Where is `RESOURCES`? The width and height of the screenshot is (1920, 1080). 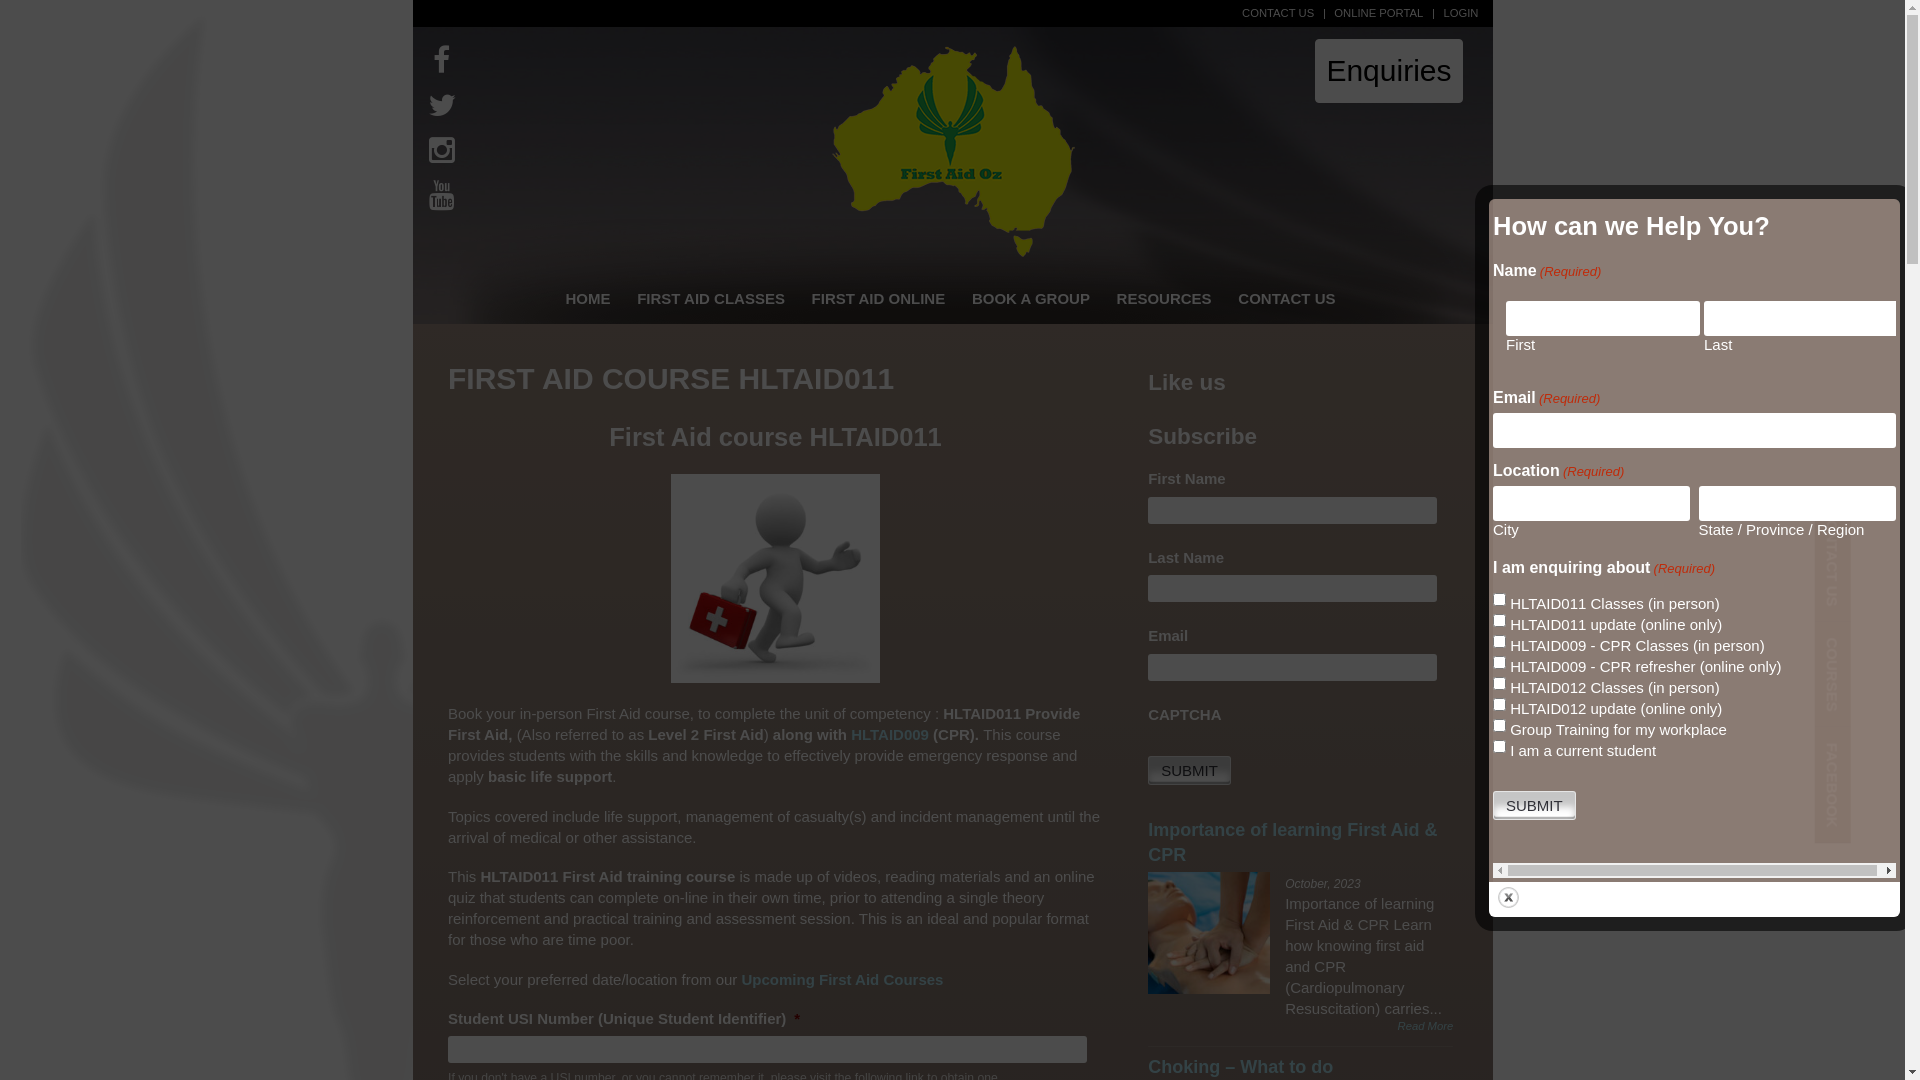 RESOURCES is located at coordinates (1164, 298).